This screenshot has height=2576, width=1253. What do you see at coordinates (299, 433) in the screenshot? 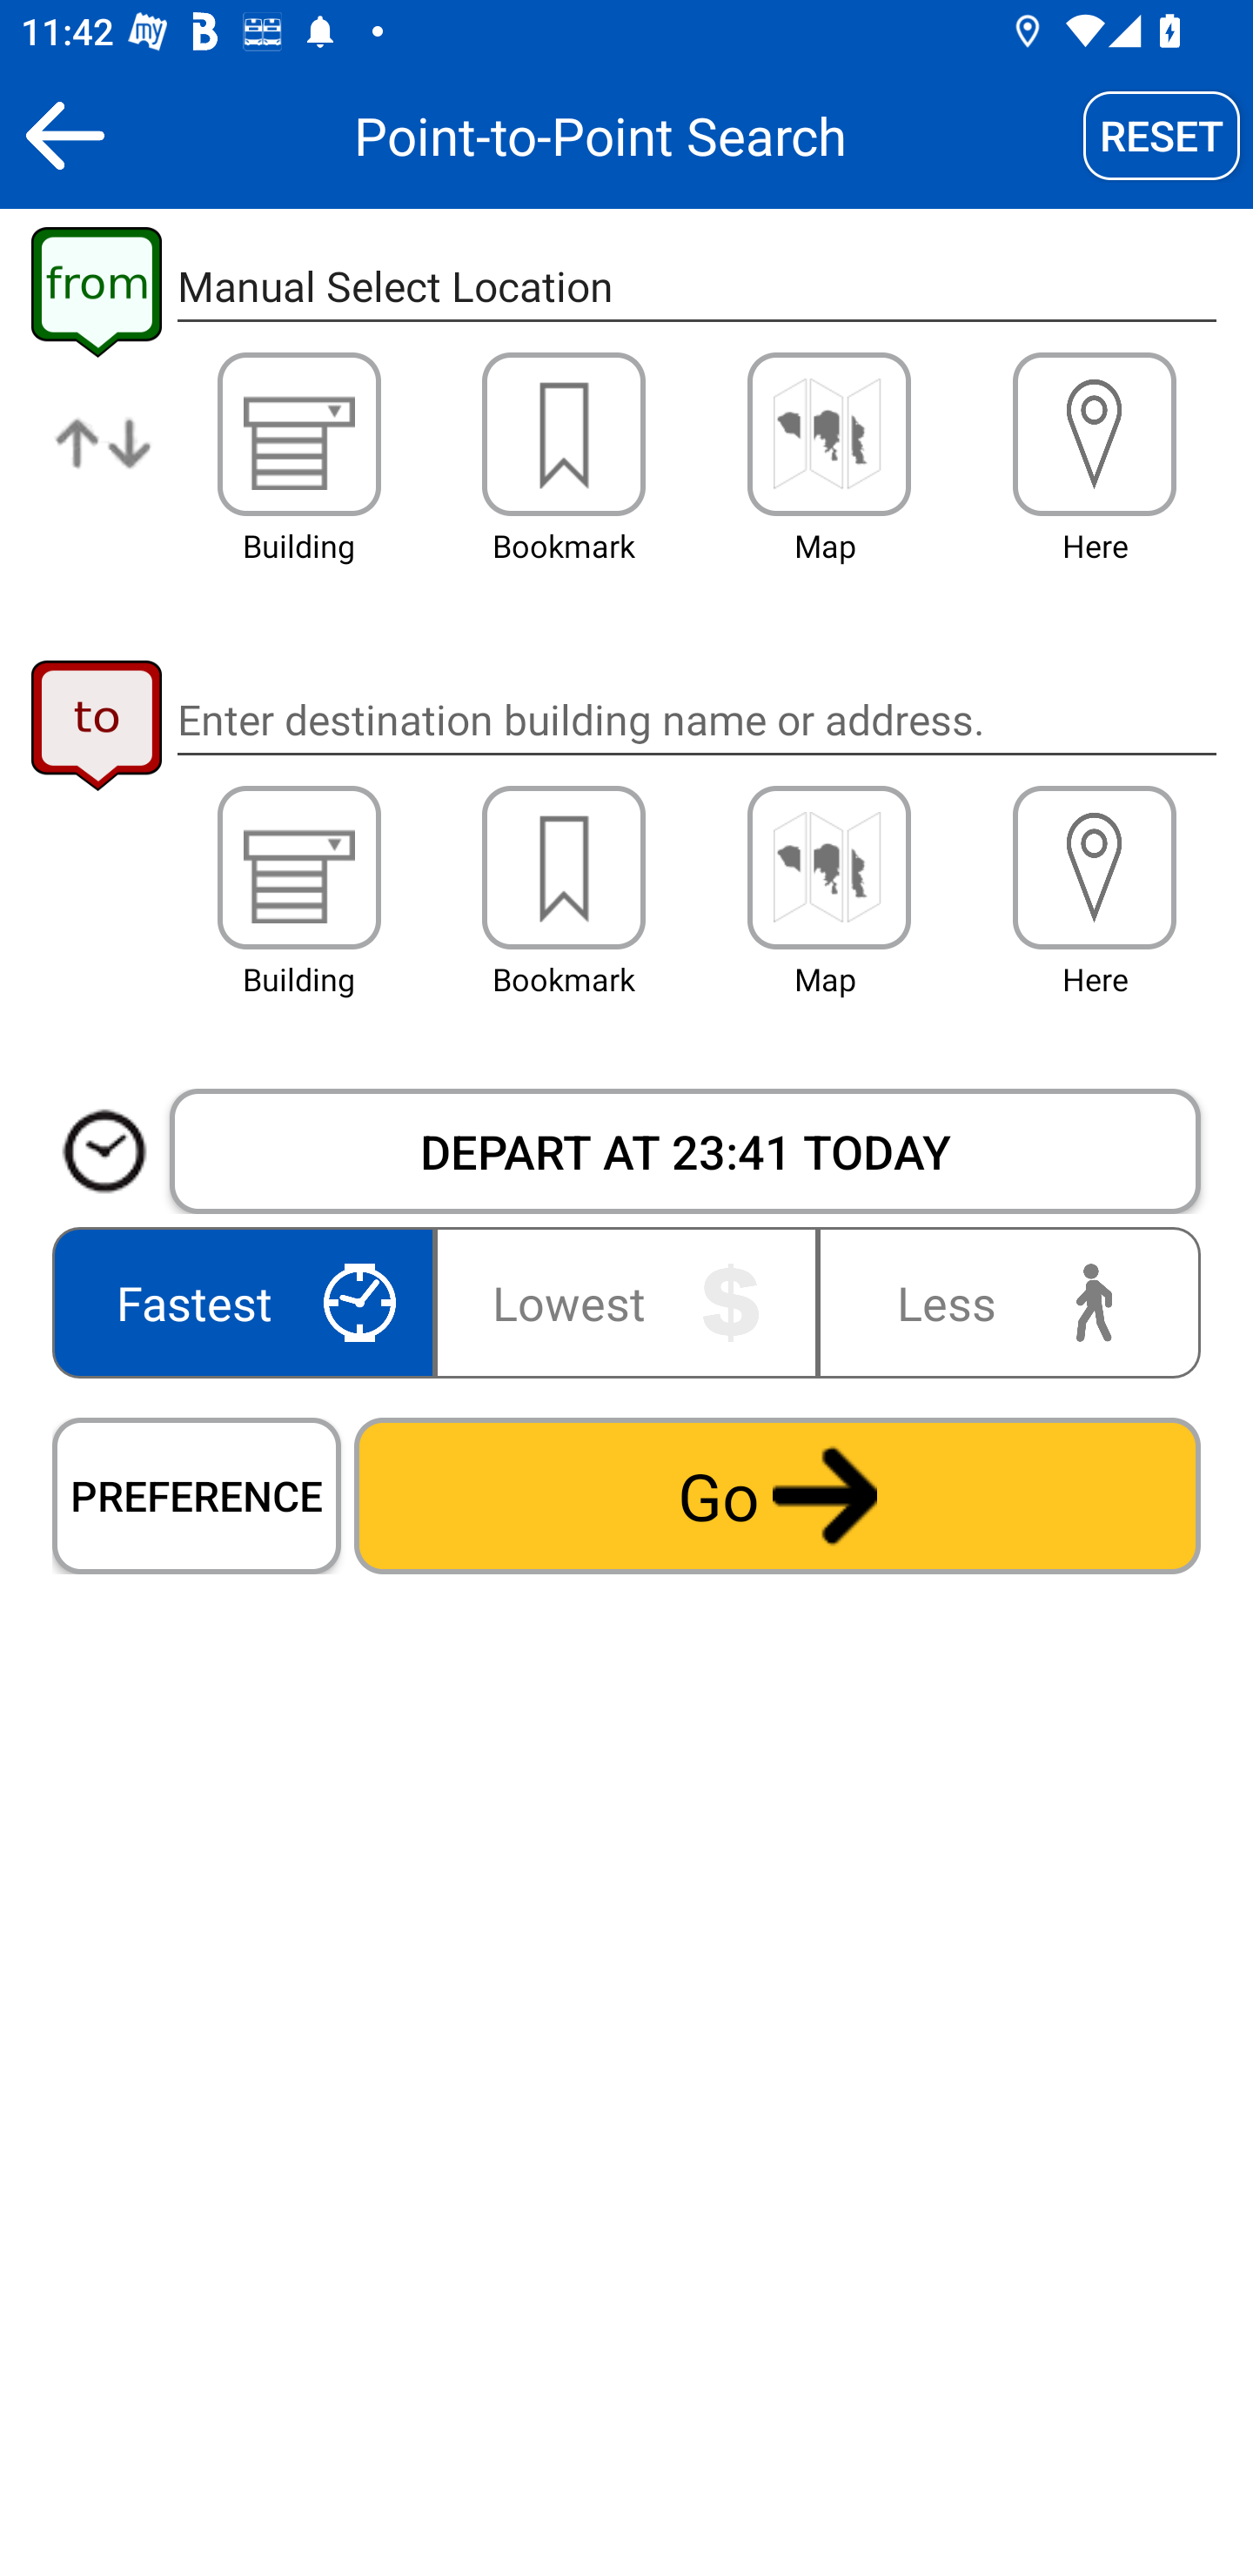
I see `Building` at bounding box center [299, 433].